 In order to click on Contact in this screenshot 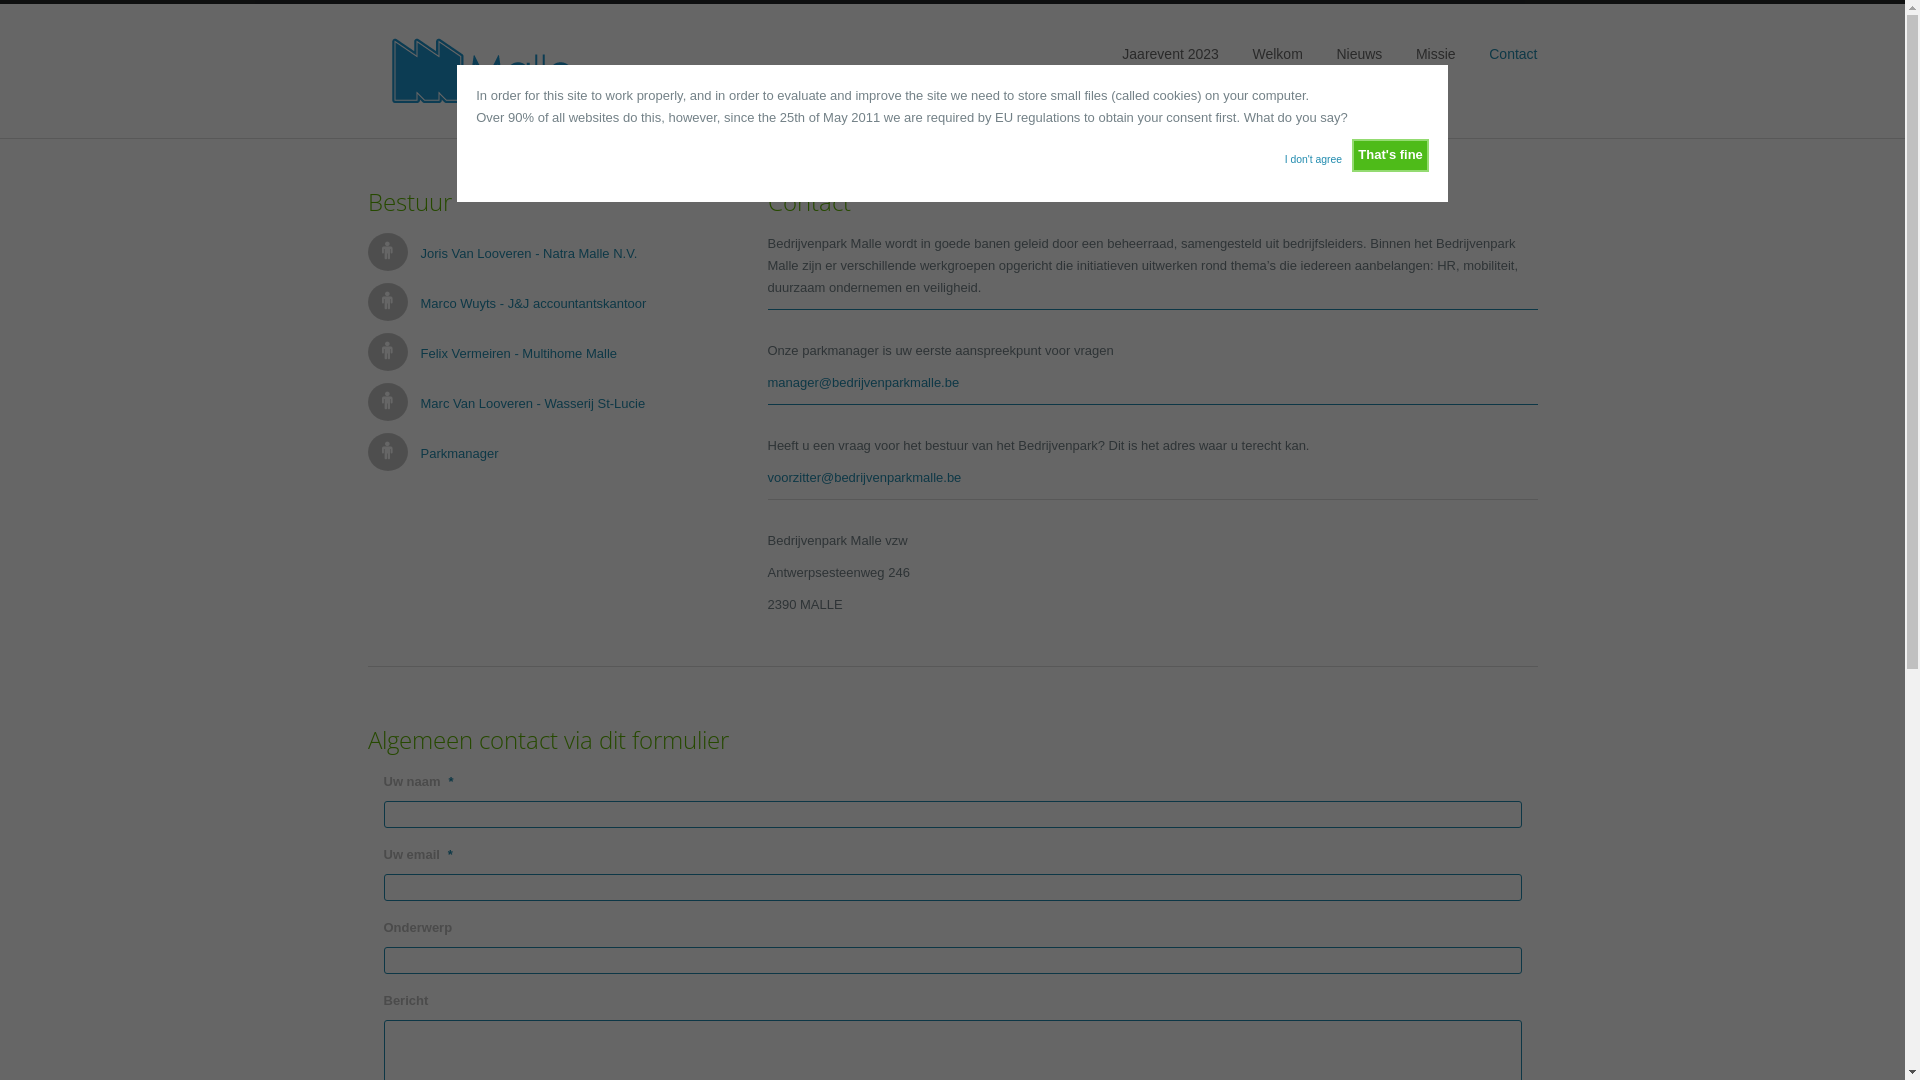, I will do `click(1513, 54)`.